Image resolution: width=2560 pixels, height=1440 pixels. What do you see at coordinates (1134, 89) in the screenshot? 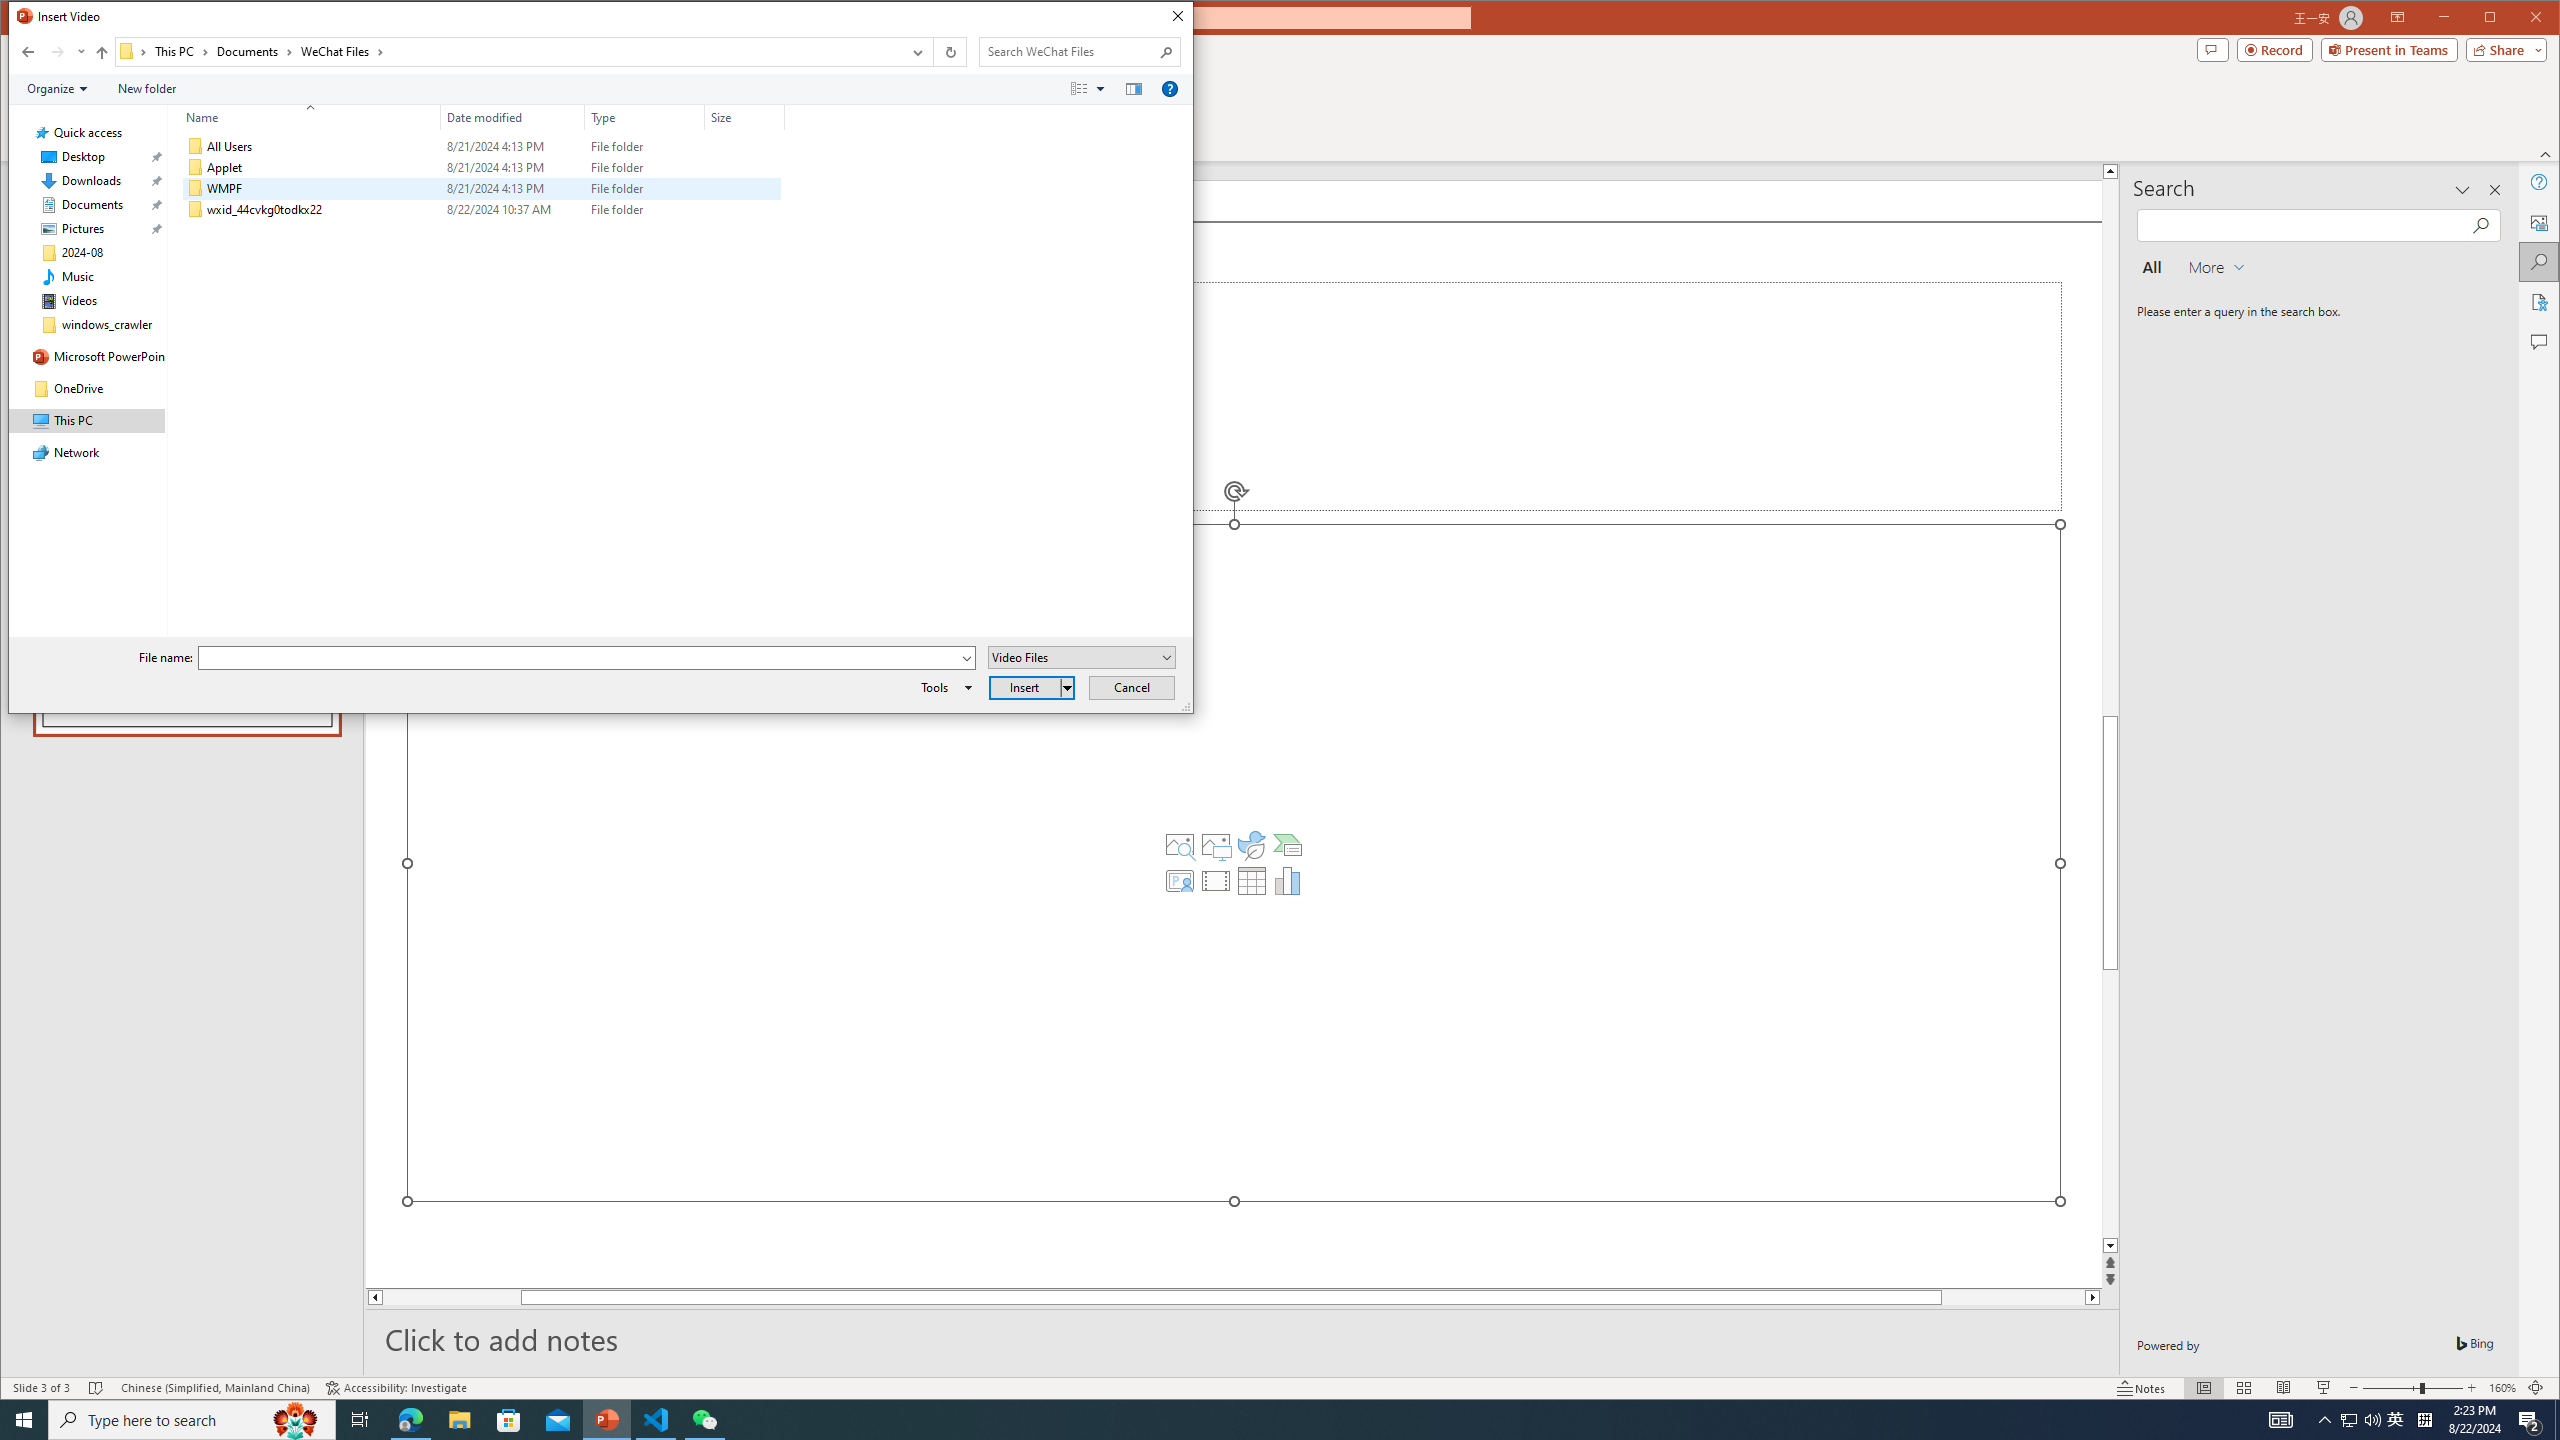
I see `Preview pane` at bounding box center [1134, 89].